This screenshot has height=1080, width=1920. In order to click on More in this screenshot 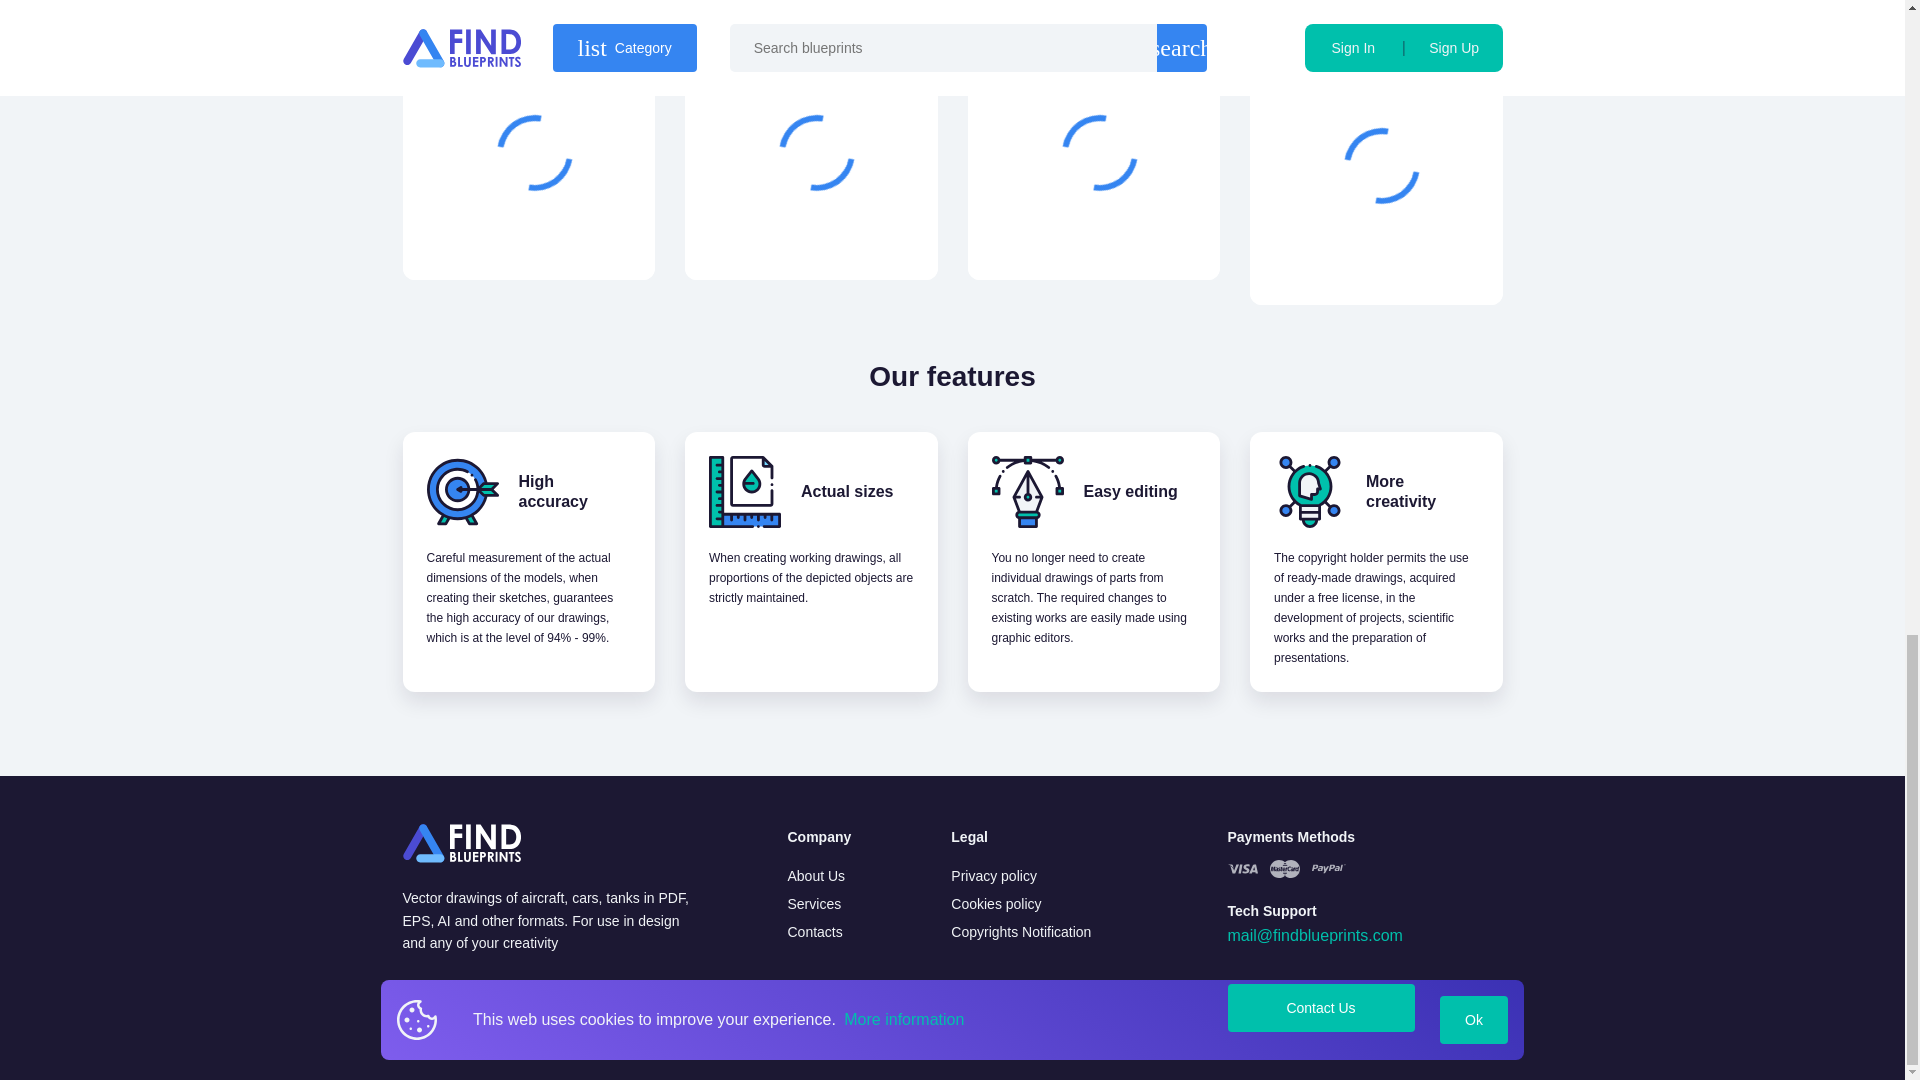, I will do `click(532, 232)`.